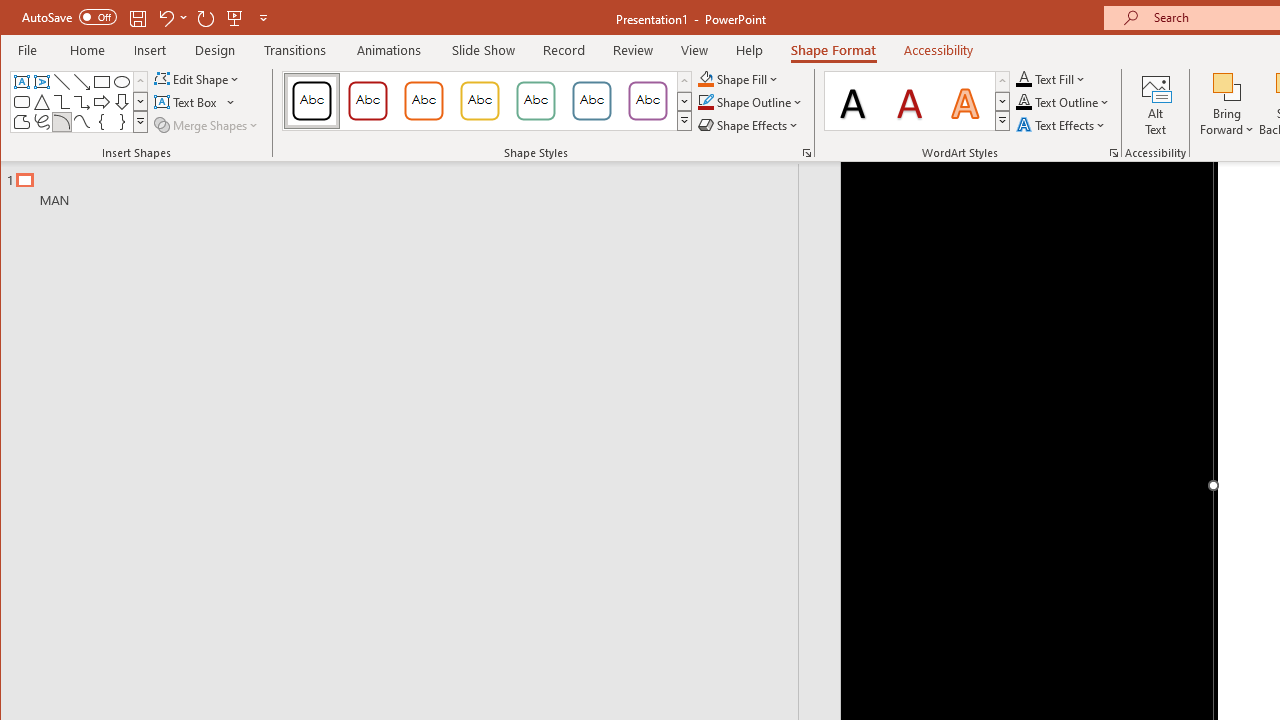 Image resolution: width=1280 pixels, height=720 pixels. What do you see at coordinates (408, 185) in the screenshot?
I see `Outline` at bounding box center [408, 185].